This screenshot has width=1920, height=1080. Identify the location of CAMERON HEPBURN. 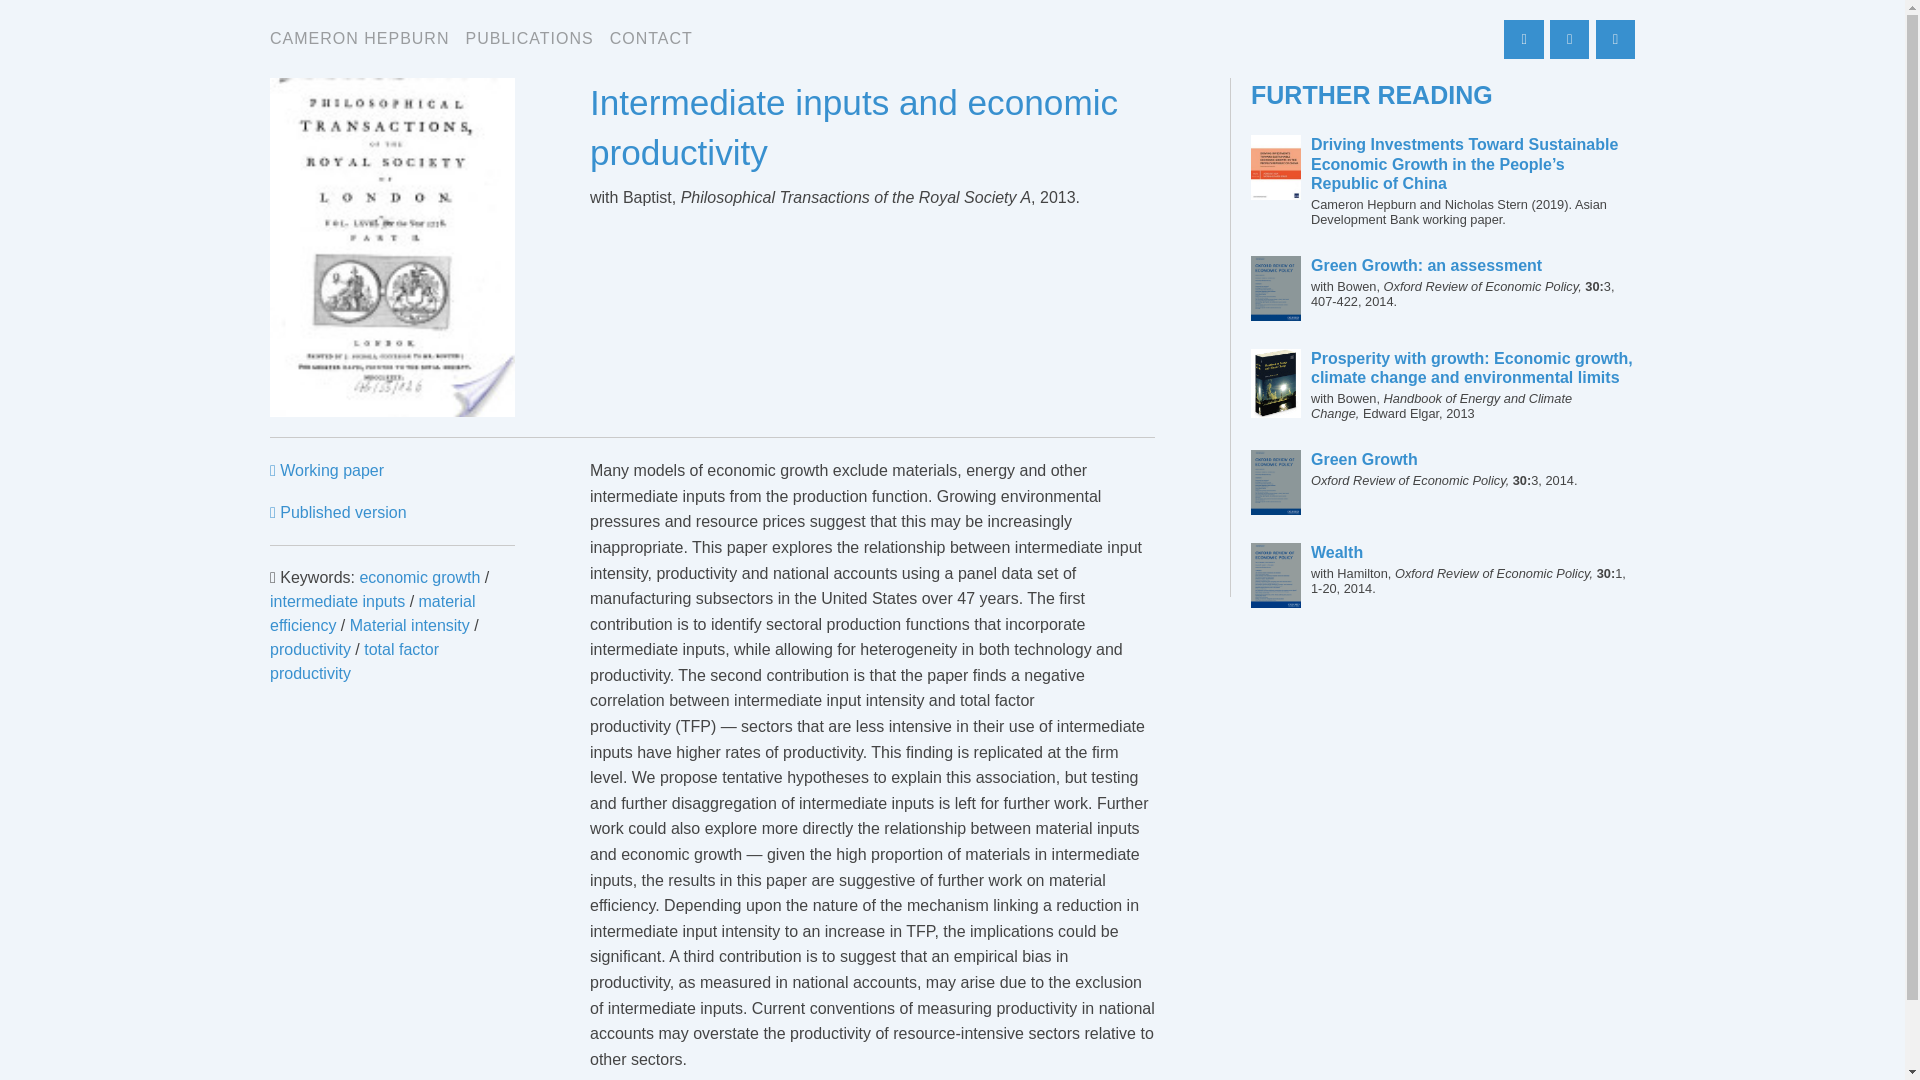
(420, 578).